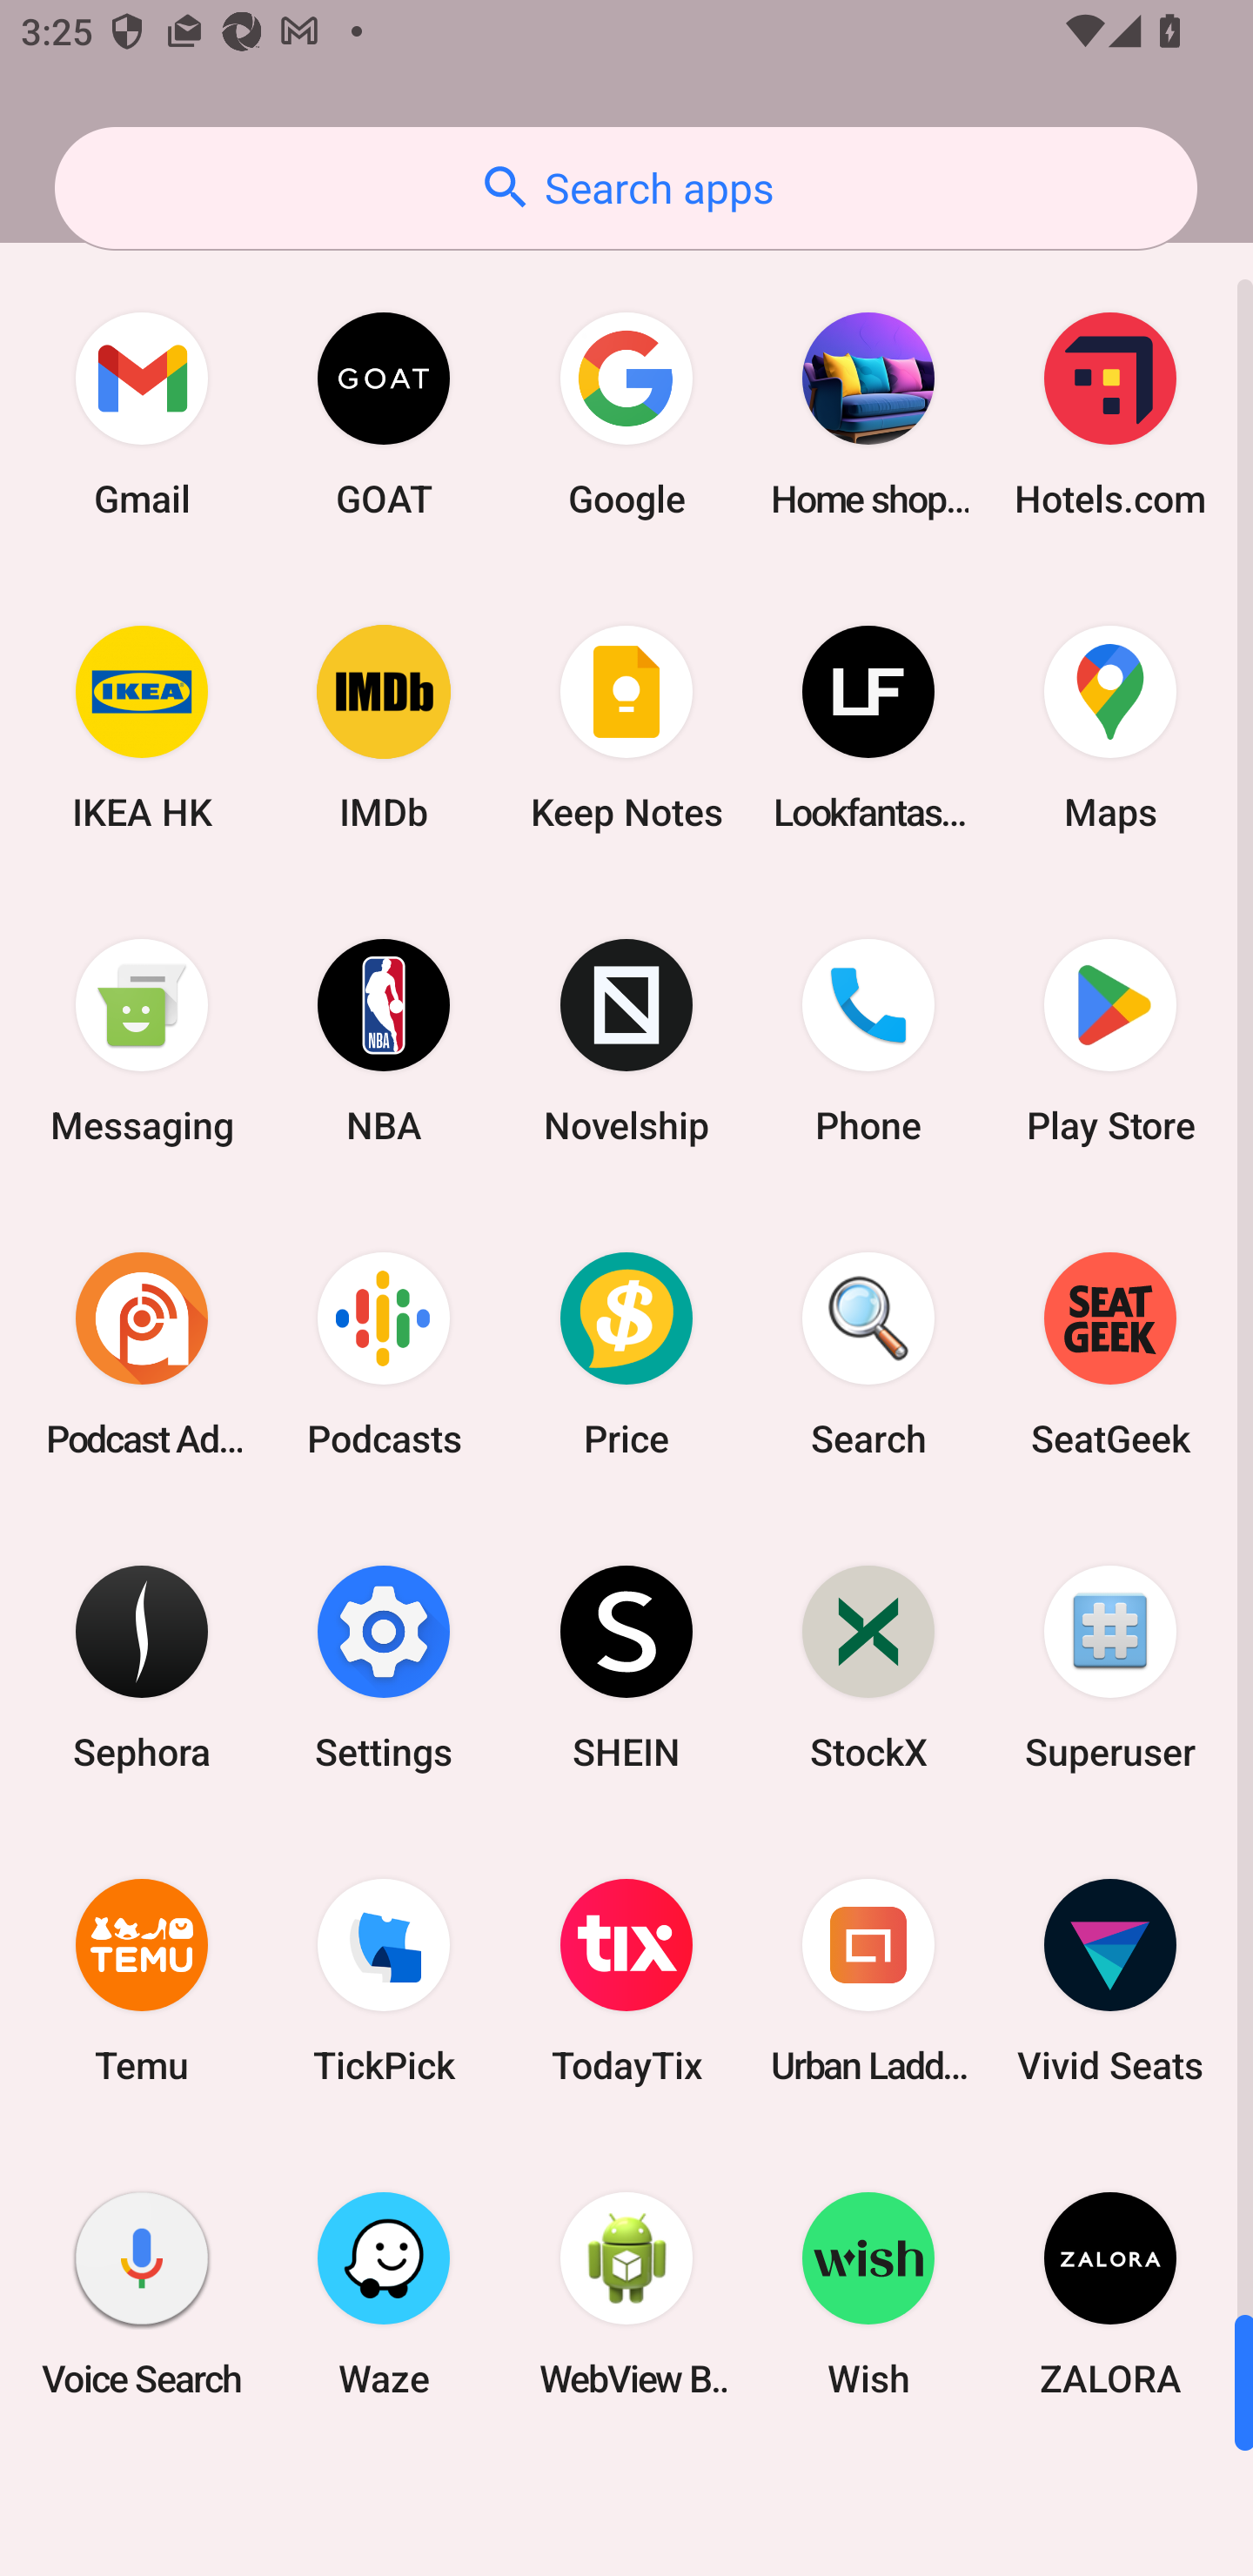  I want to click on ZALORA, so click(1110, 2293).